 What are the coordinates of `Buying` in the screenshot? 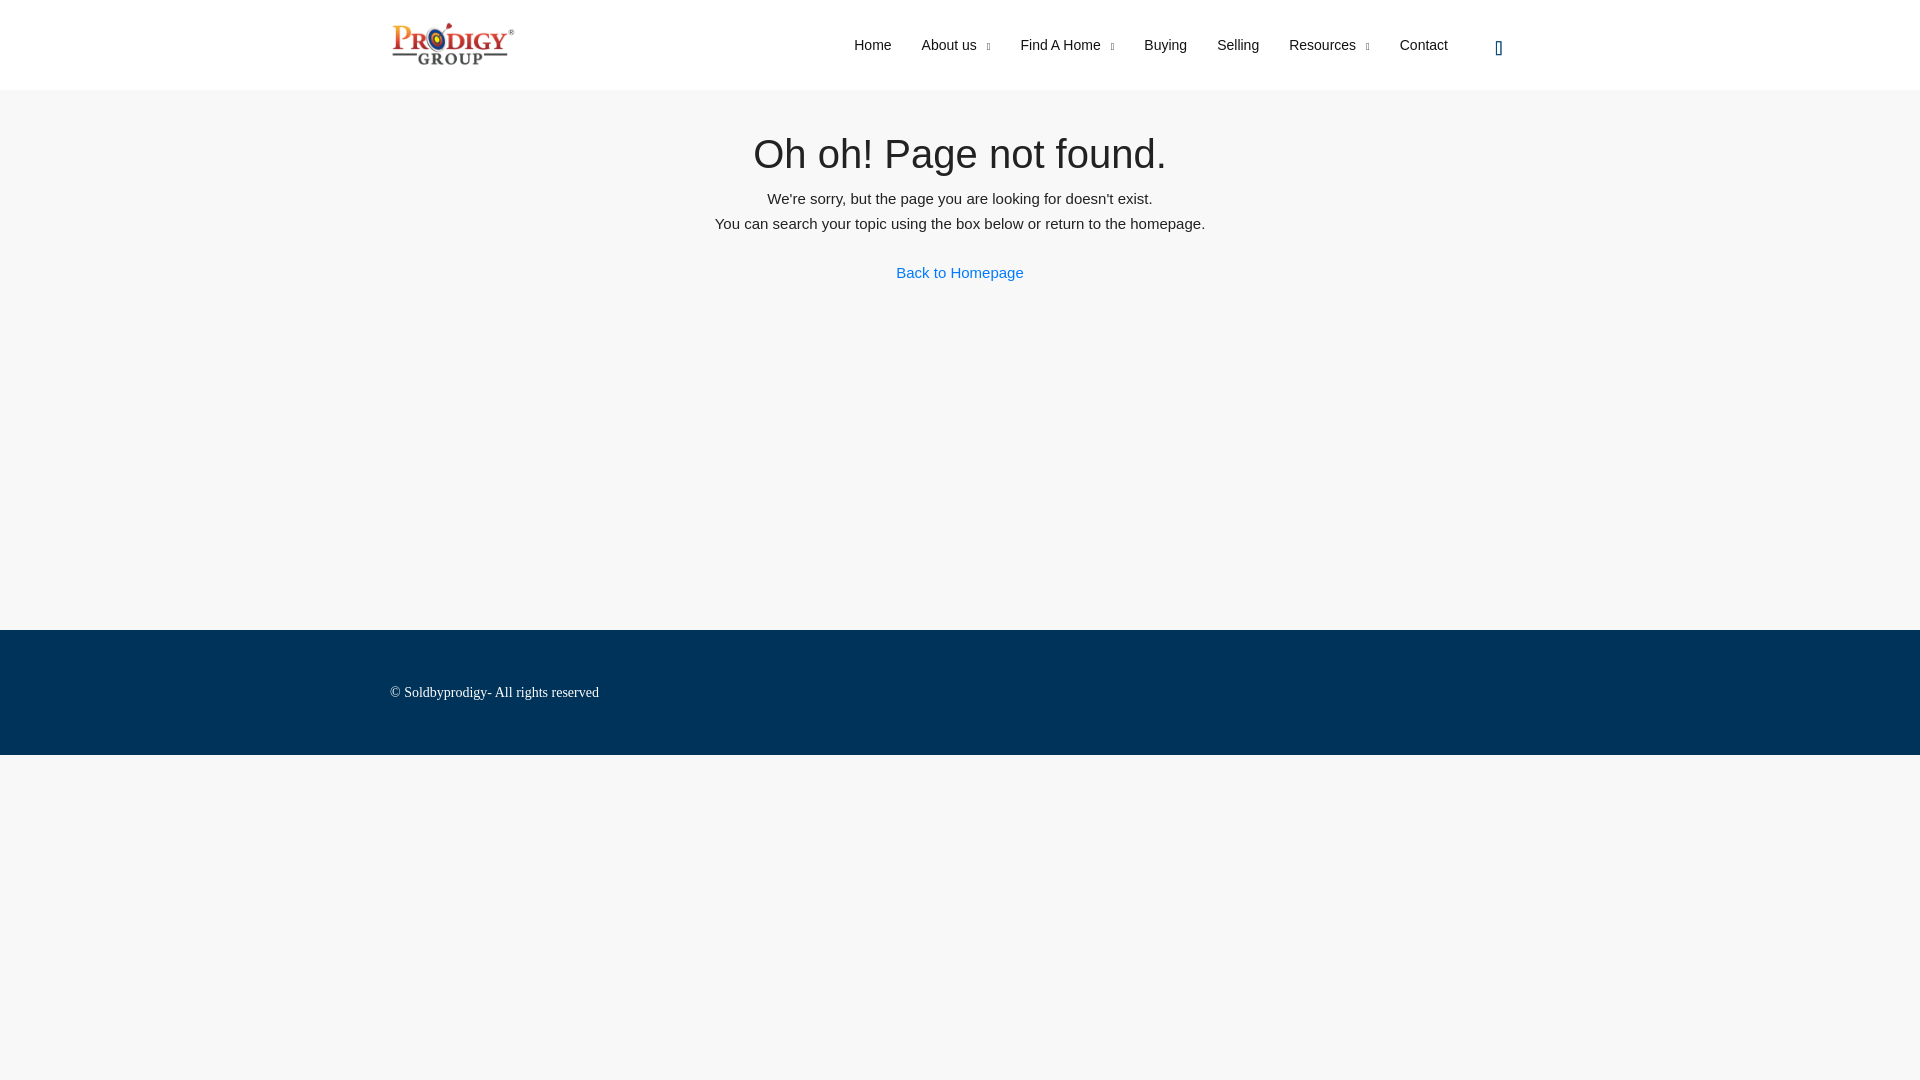 It's located at (1164, 44).